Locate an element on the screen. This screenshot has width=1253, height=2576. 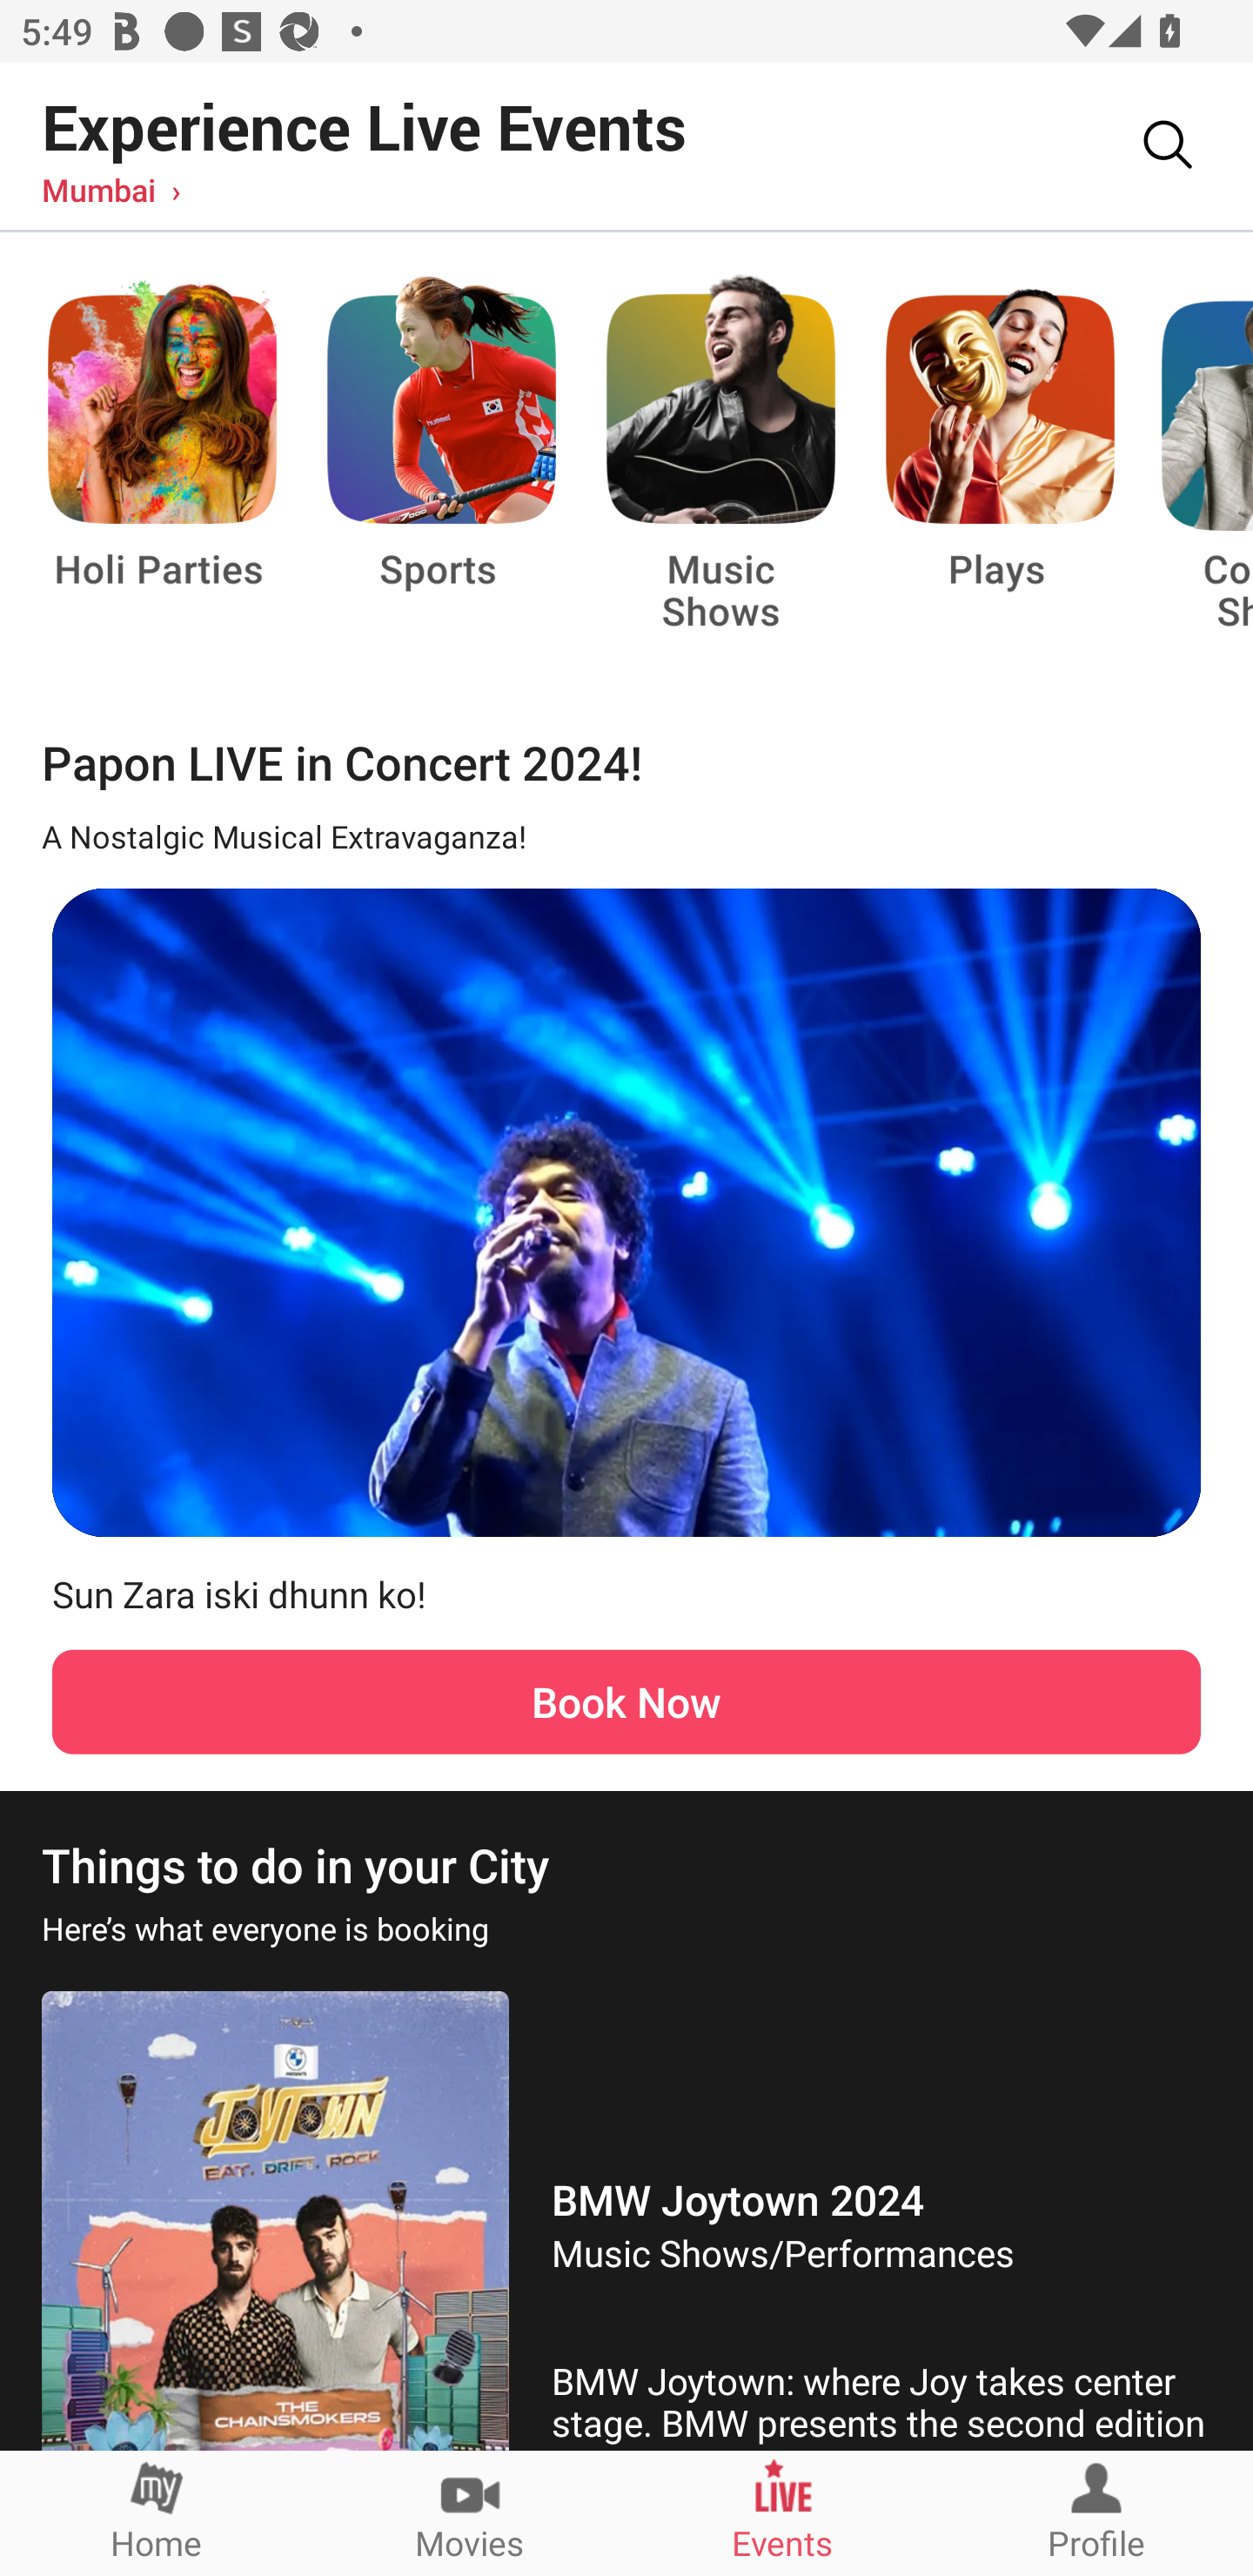
Book Now is located at coordinates (626, 1702).